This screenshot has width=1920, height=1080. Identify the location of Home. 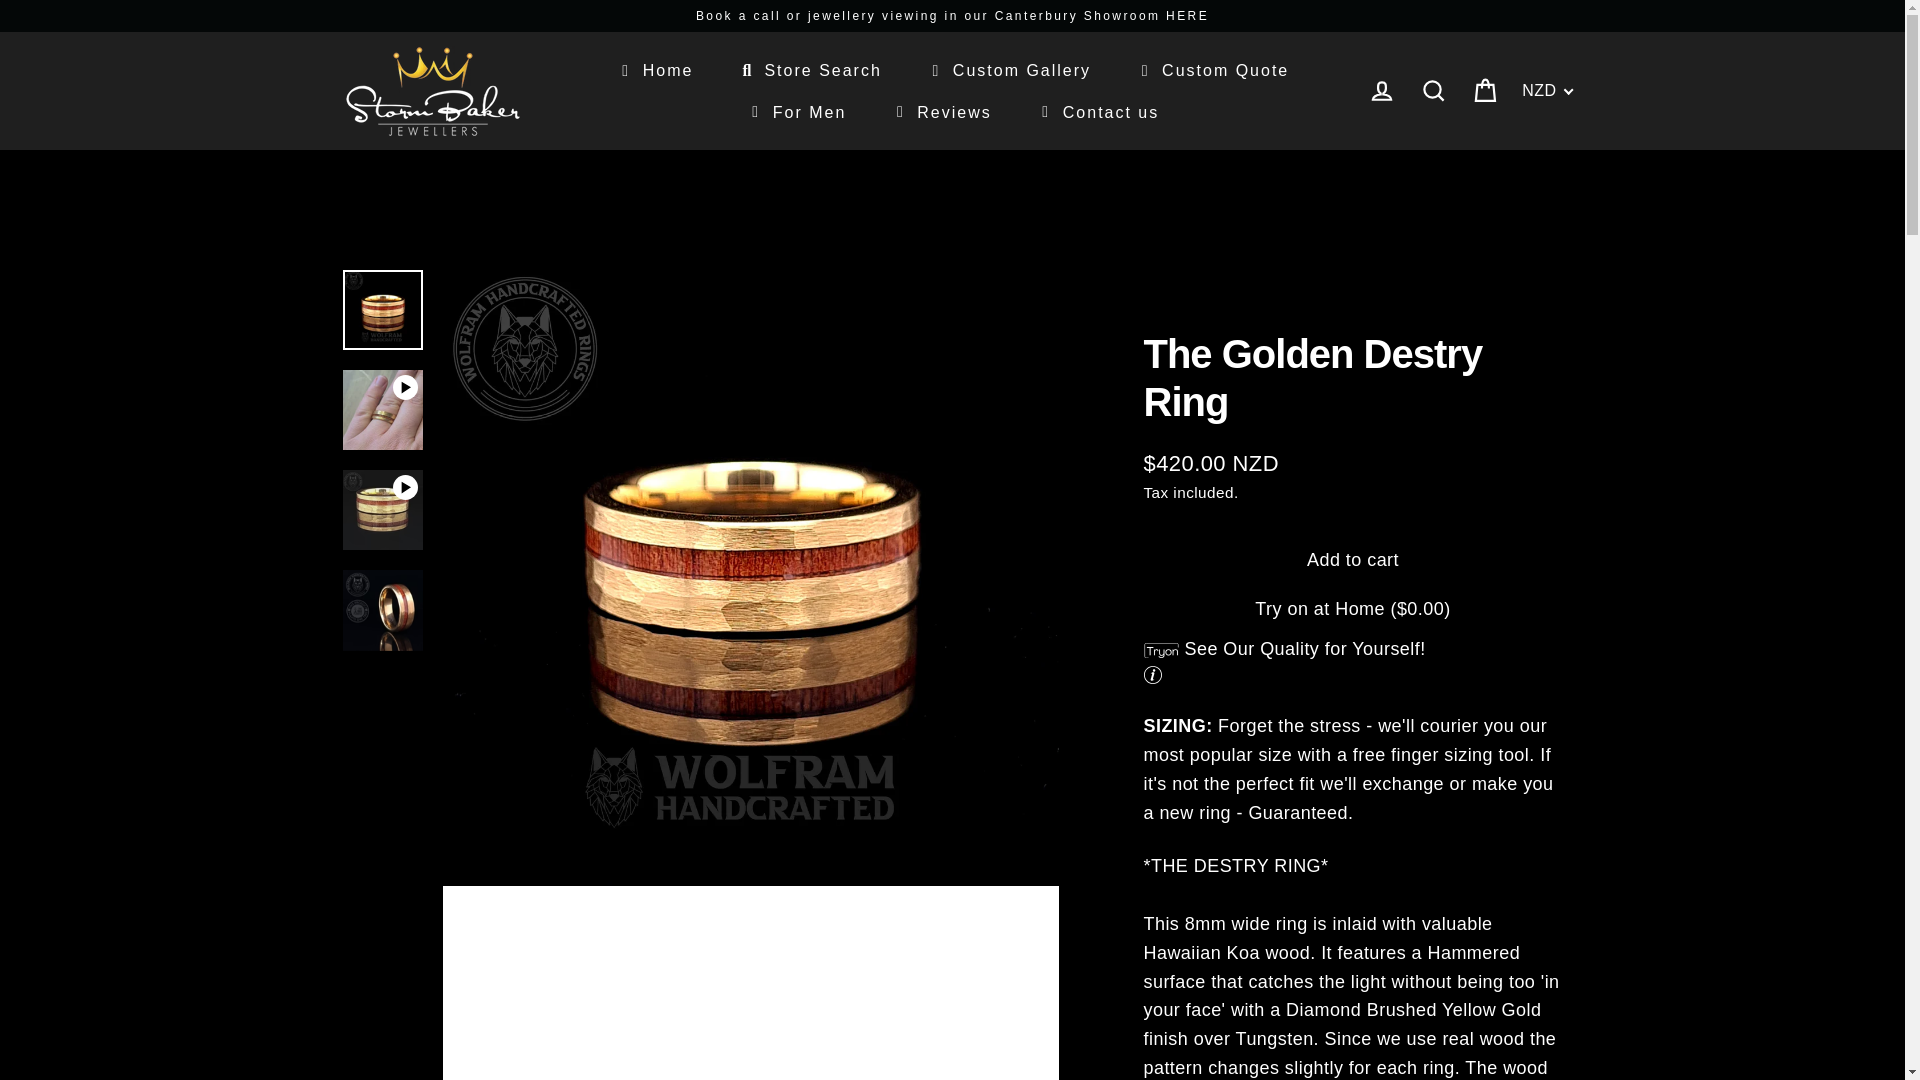
(654, 70).